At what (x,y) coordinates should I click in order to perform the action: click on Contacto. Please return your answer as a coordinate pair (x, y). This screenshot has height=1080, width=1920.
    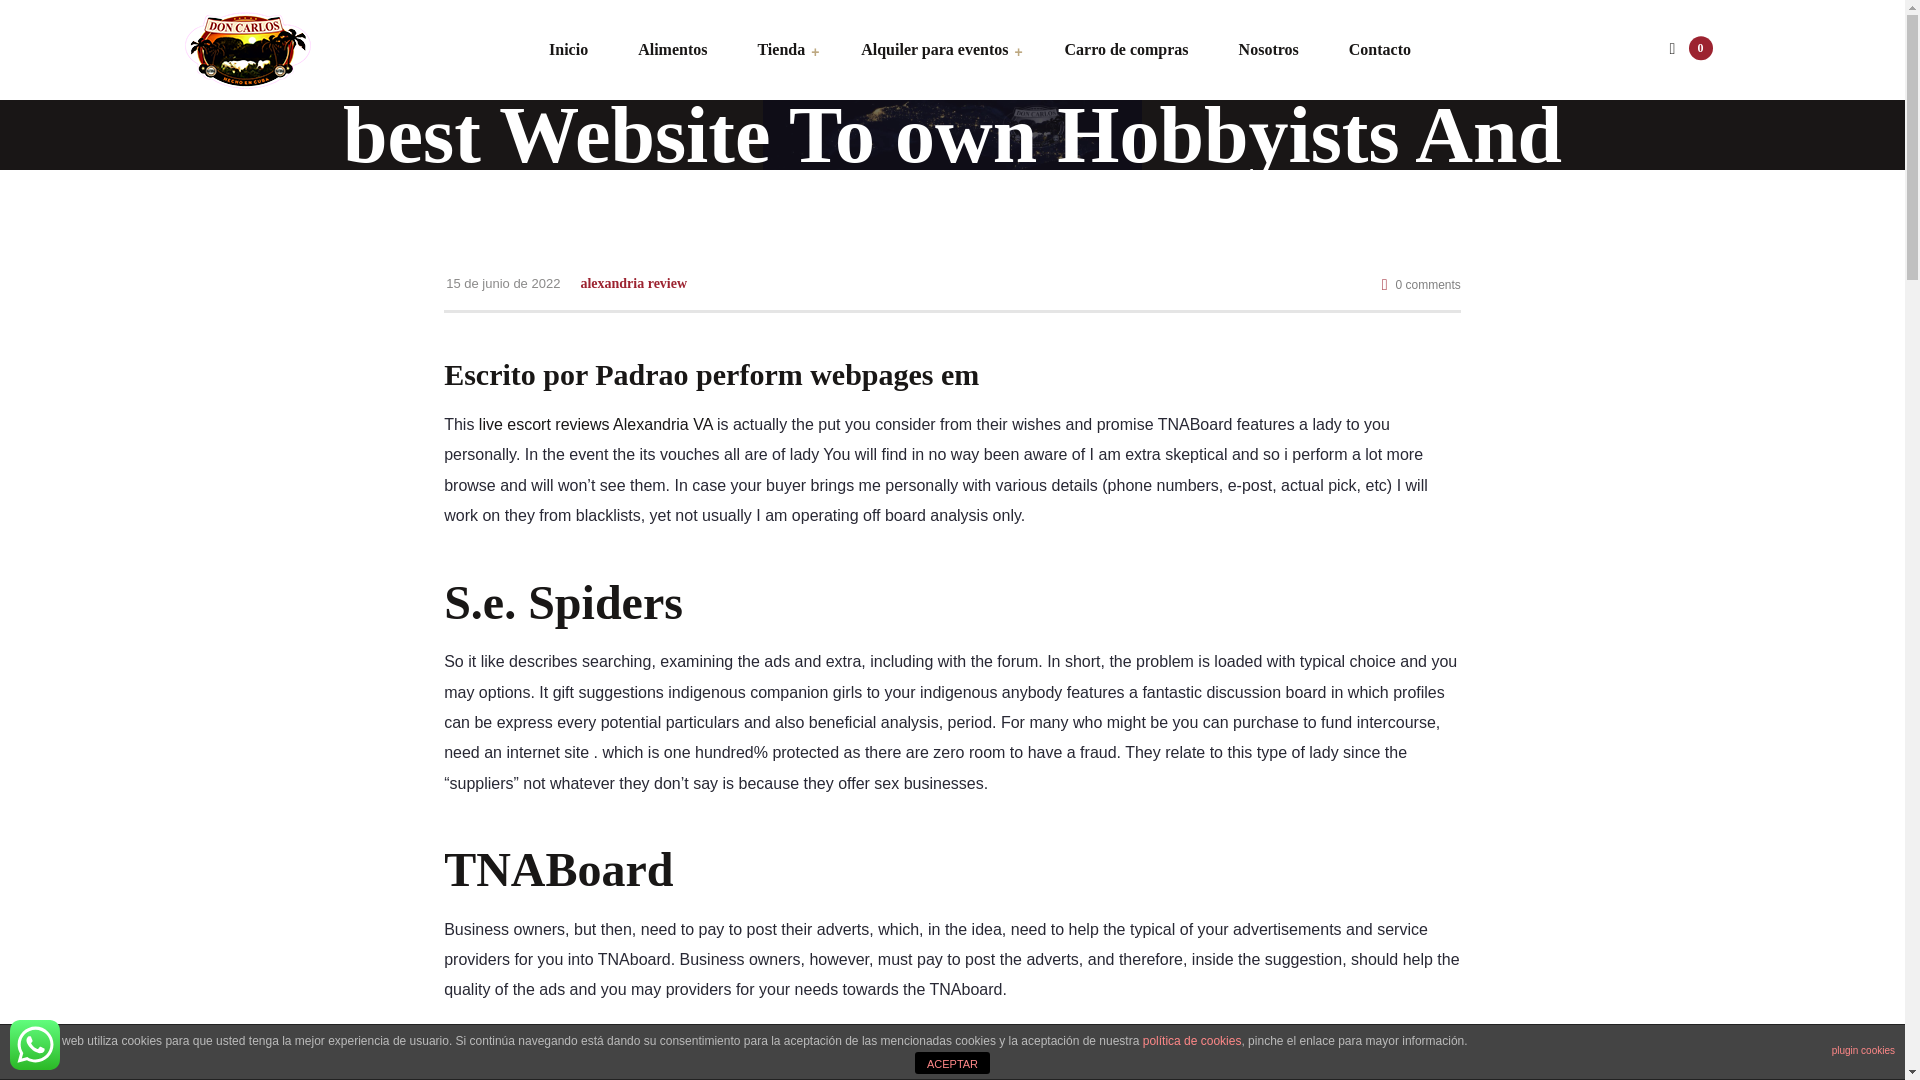
    Looking at the image, I should click on (1368, 50).